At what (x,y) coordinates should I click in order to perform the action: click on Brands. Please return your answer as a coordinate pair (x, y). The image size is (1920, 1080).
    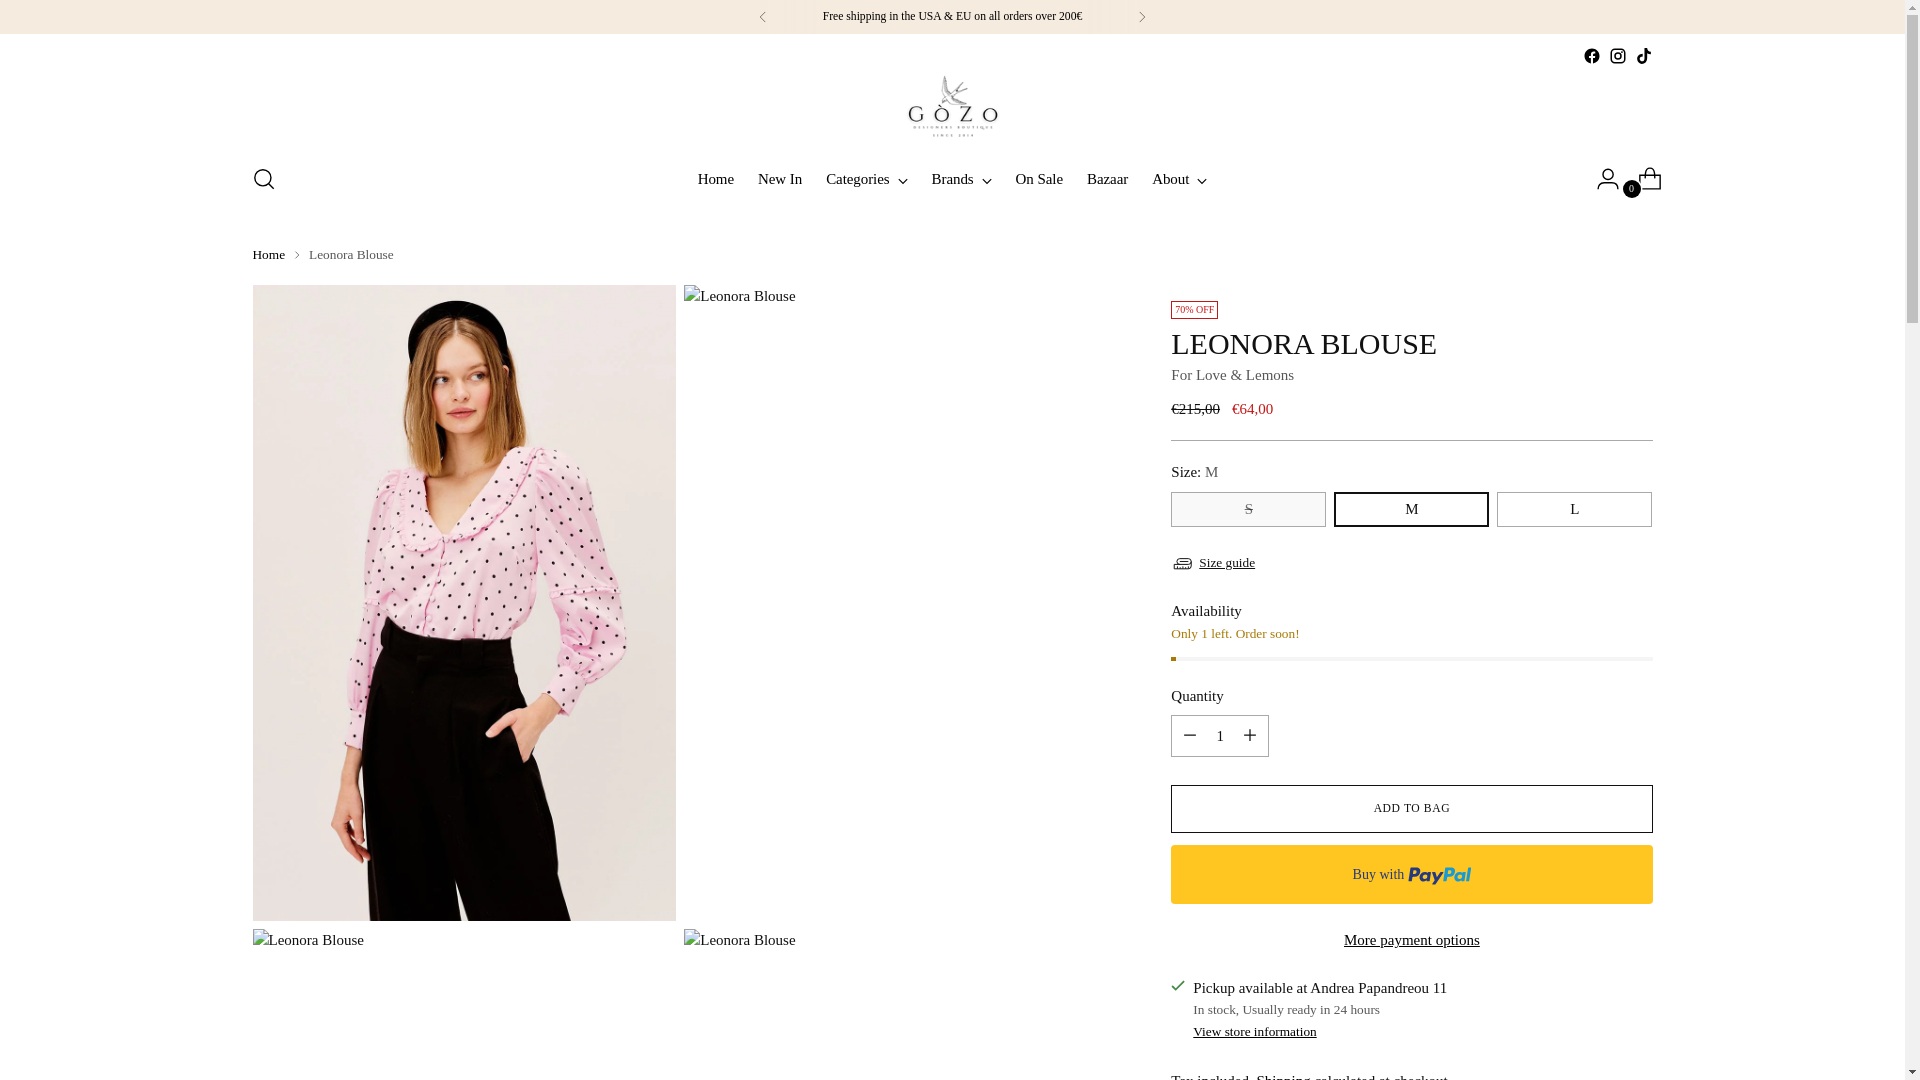
    Looking at the image, I should click on (962, 178).